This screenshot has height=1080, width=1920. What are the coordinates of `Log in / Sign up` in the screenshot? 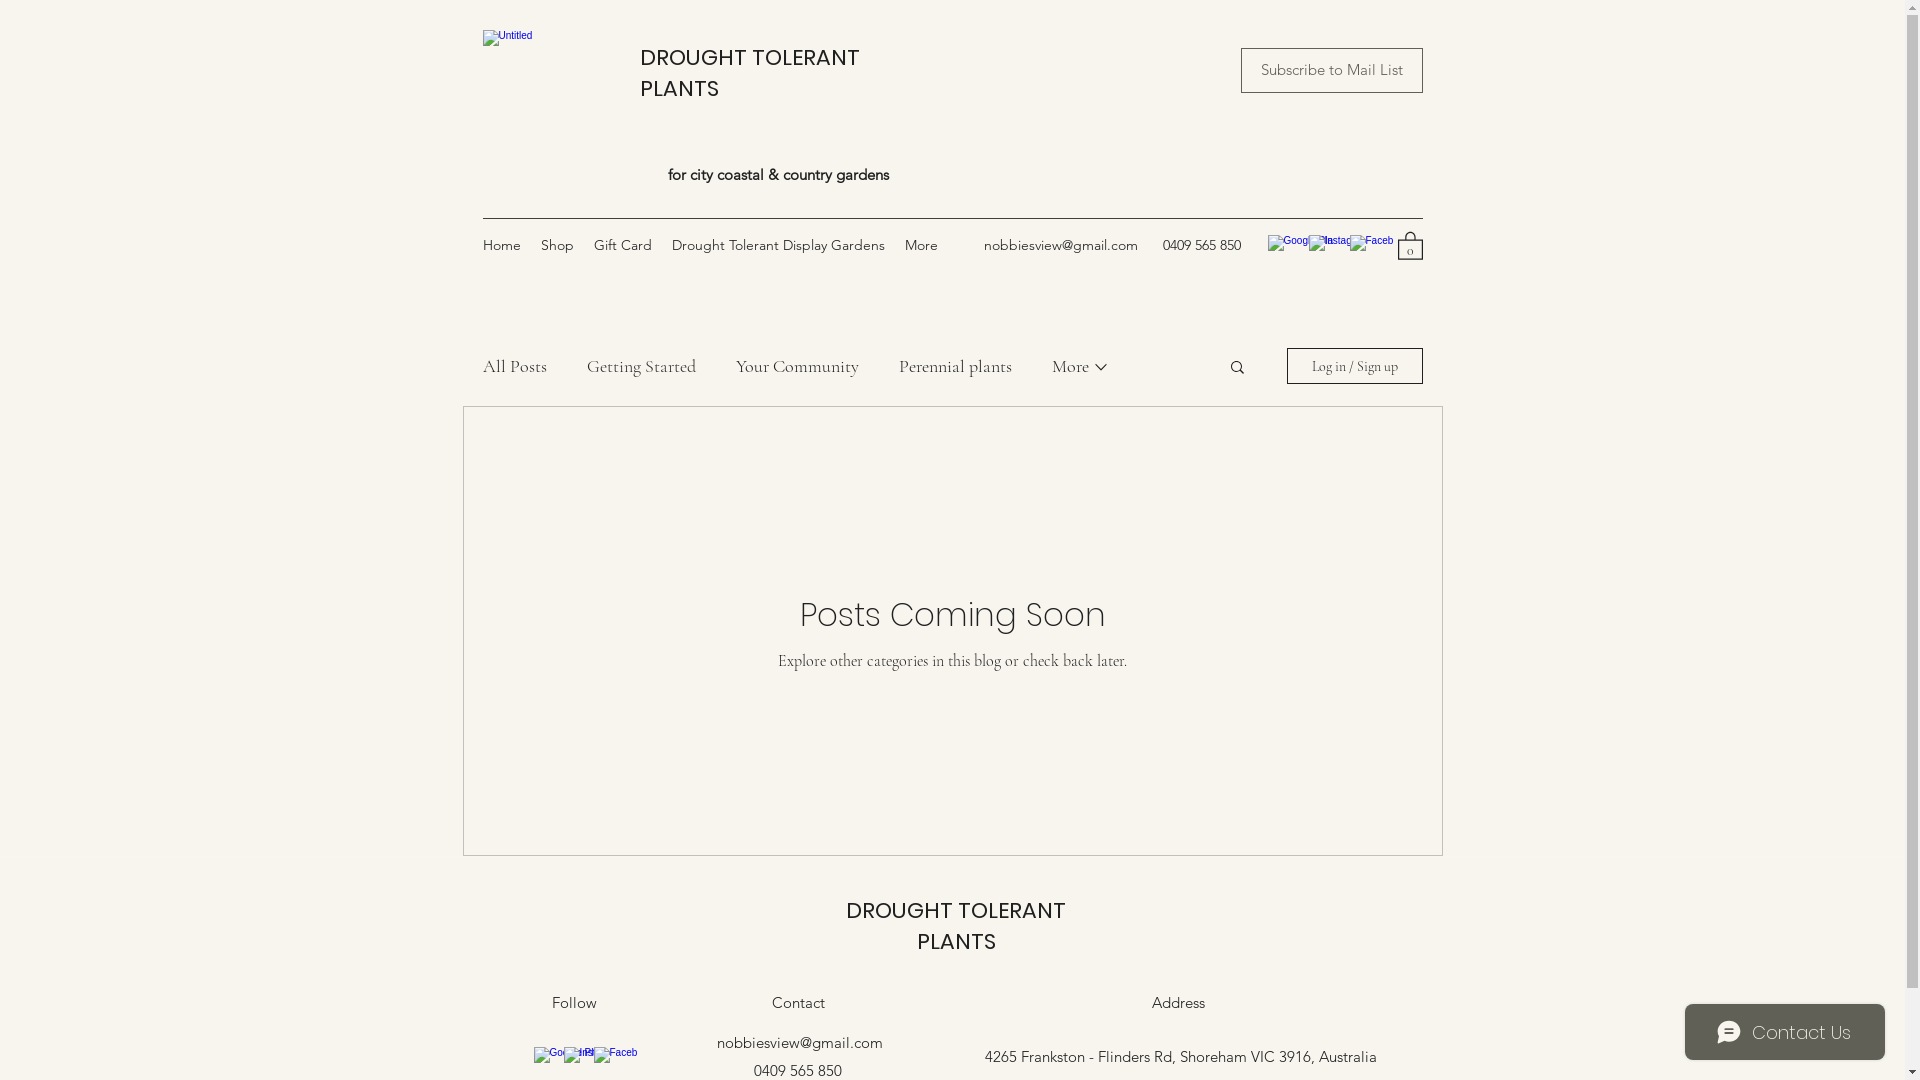 It's located at (1354, 366).